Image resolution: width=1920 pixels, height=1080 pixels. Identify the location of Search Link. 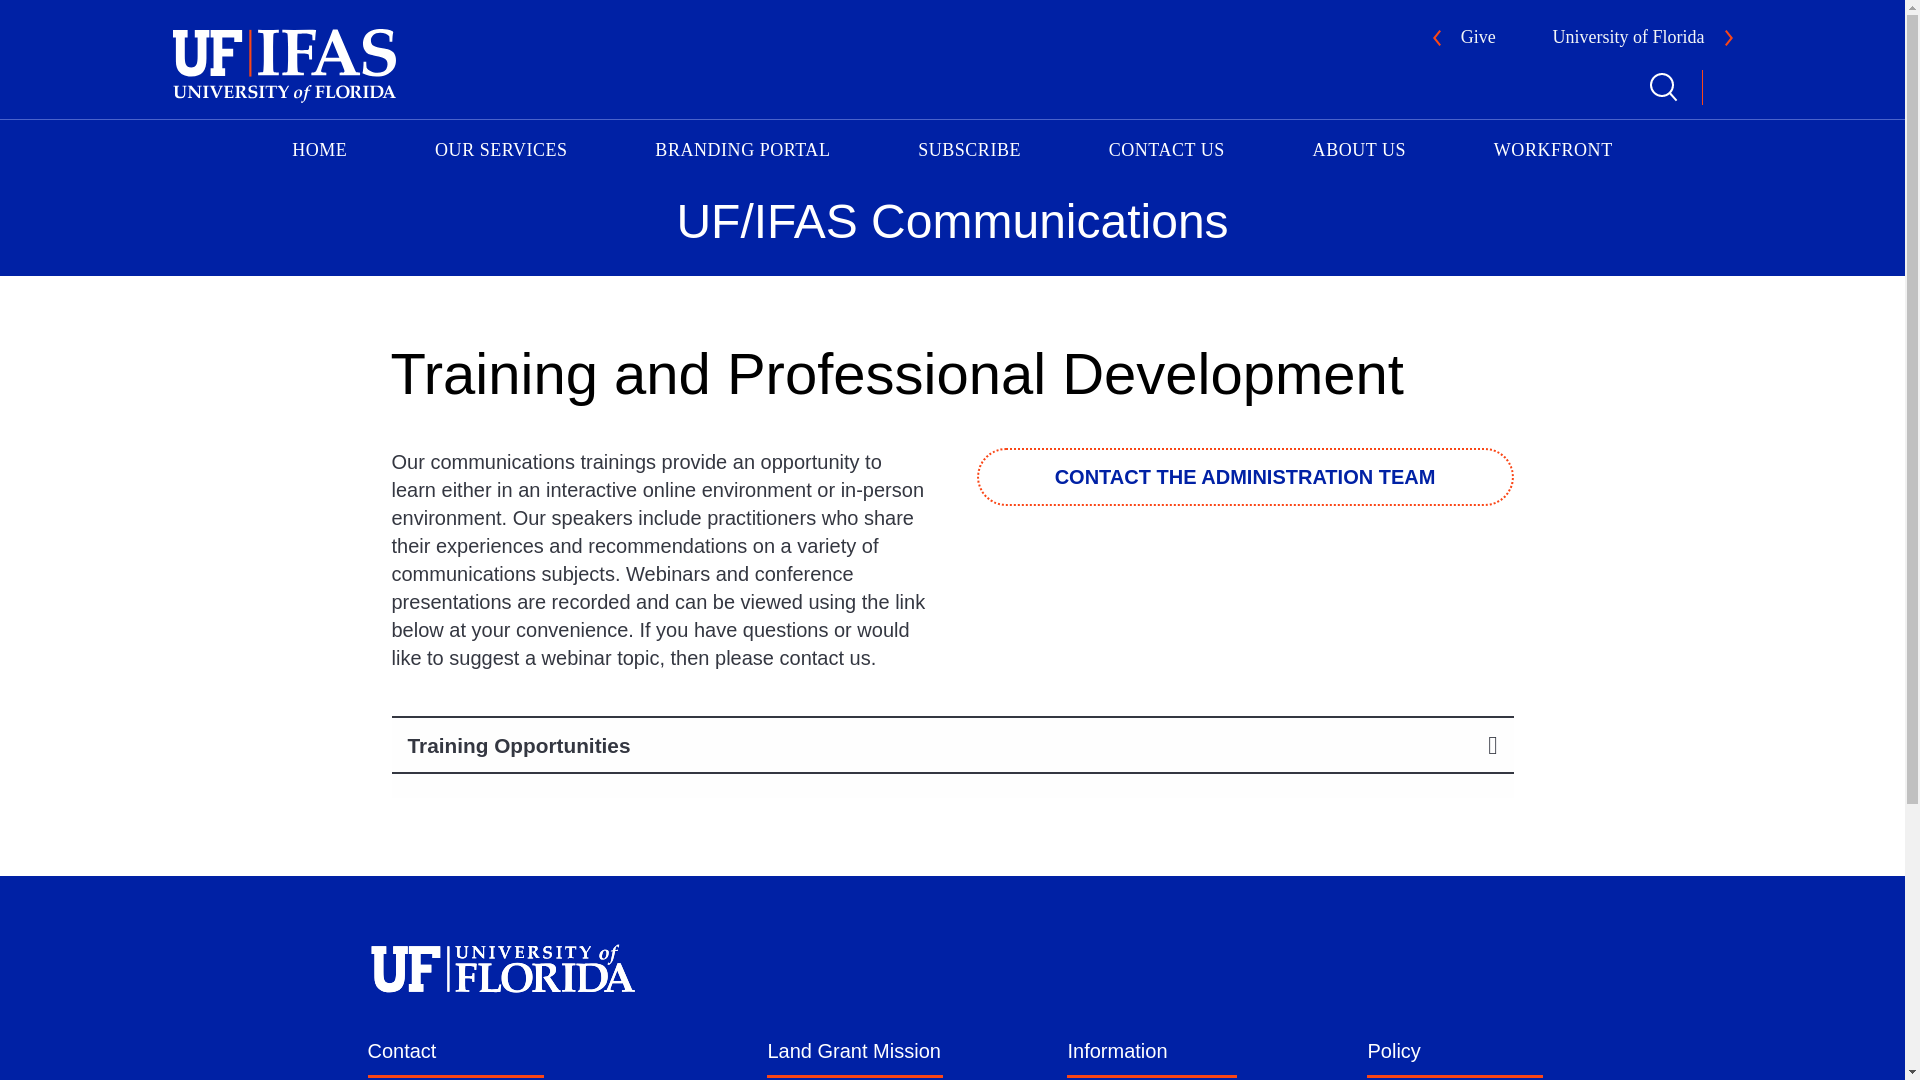
(1662, 87).